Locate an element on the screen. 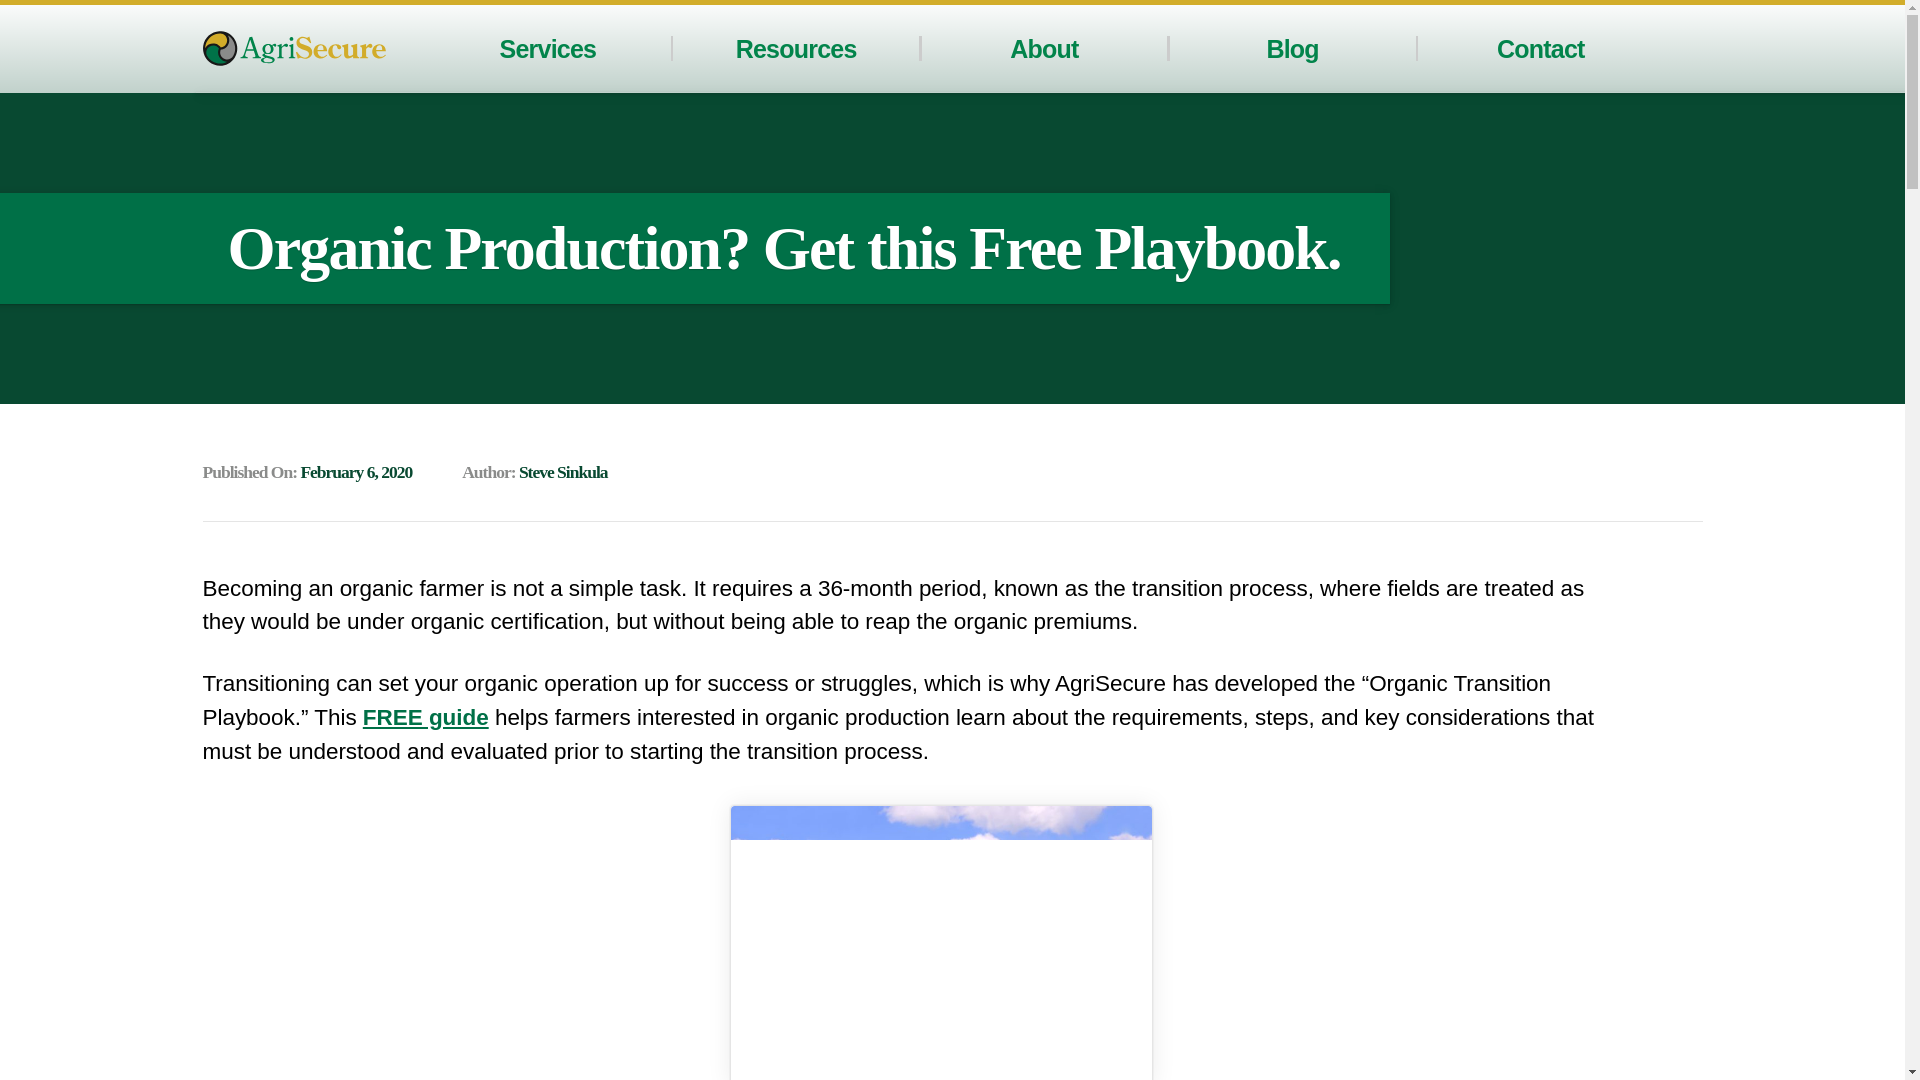  About is located at coordinates (1043, 48).